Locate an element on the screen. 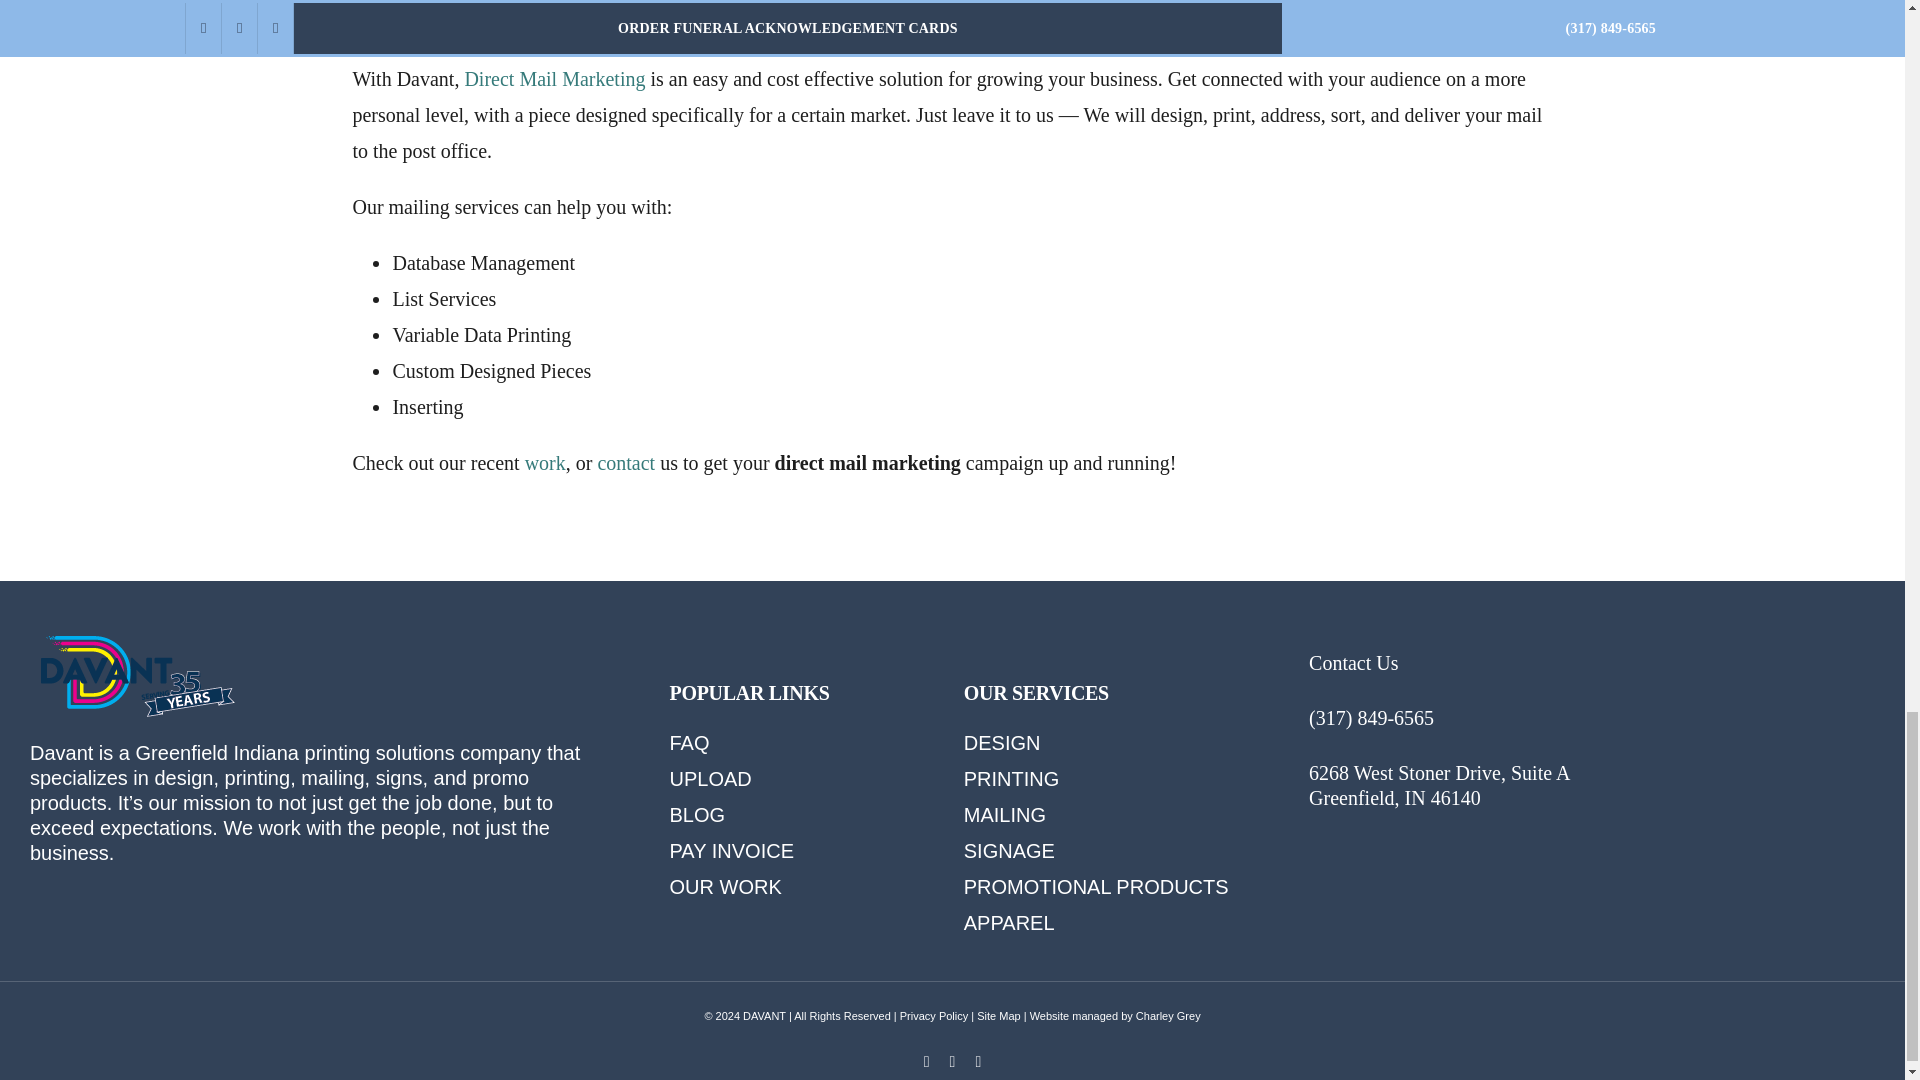 The width and height of the screenshot is (1920, 1080). Davant-Celebrating-35-Years-logo is located at coordinates (136, 676).